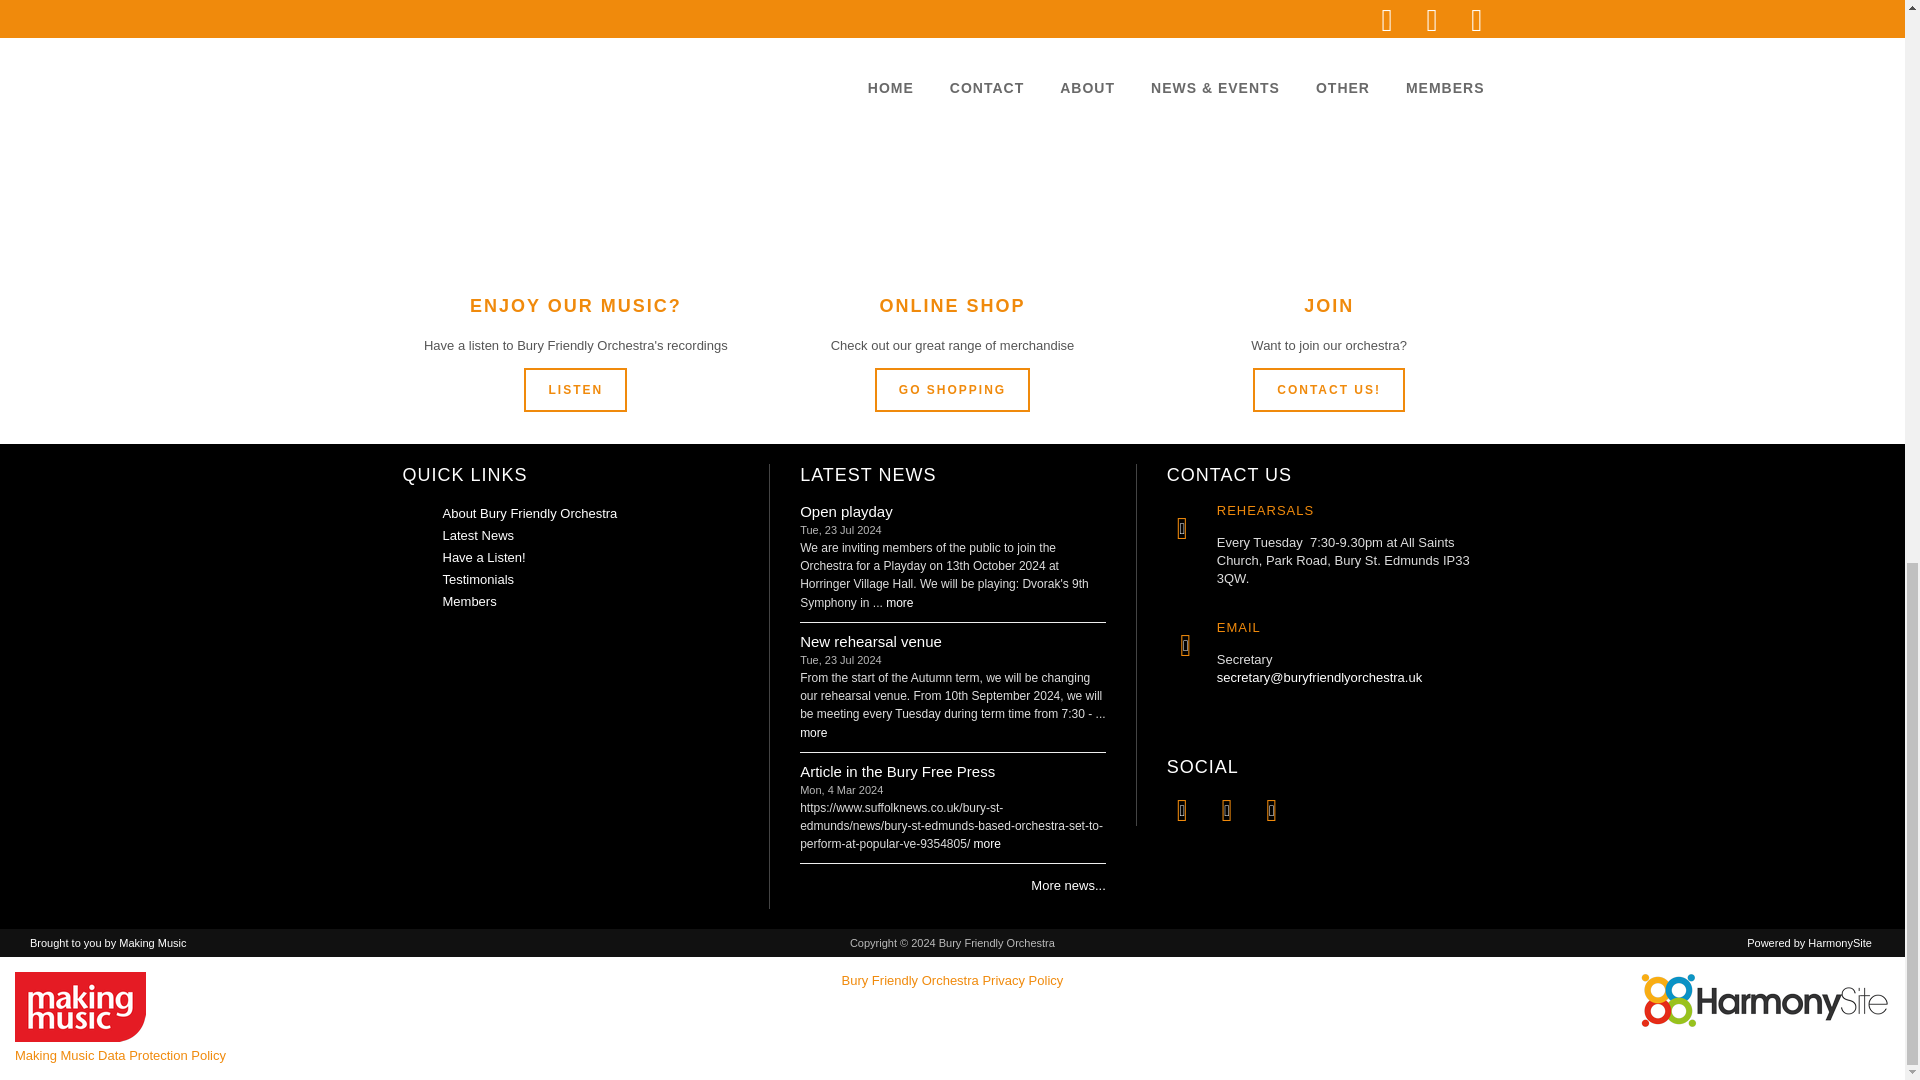 The width and height of the screenshot is (1920, 1080). Describe the element at coordinates (1764, 1000) in the screenshot. I see `Powered by HarmonySite` at that location.